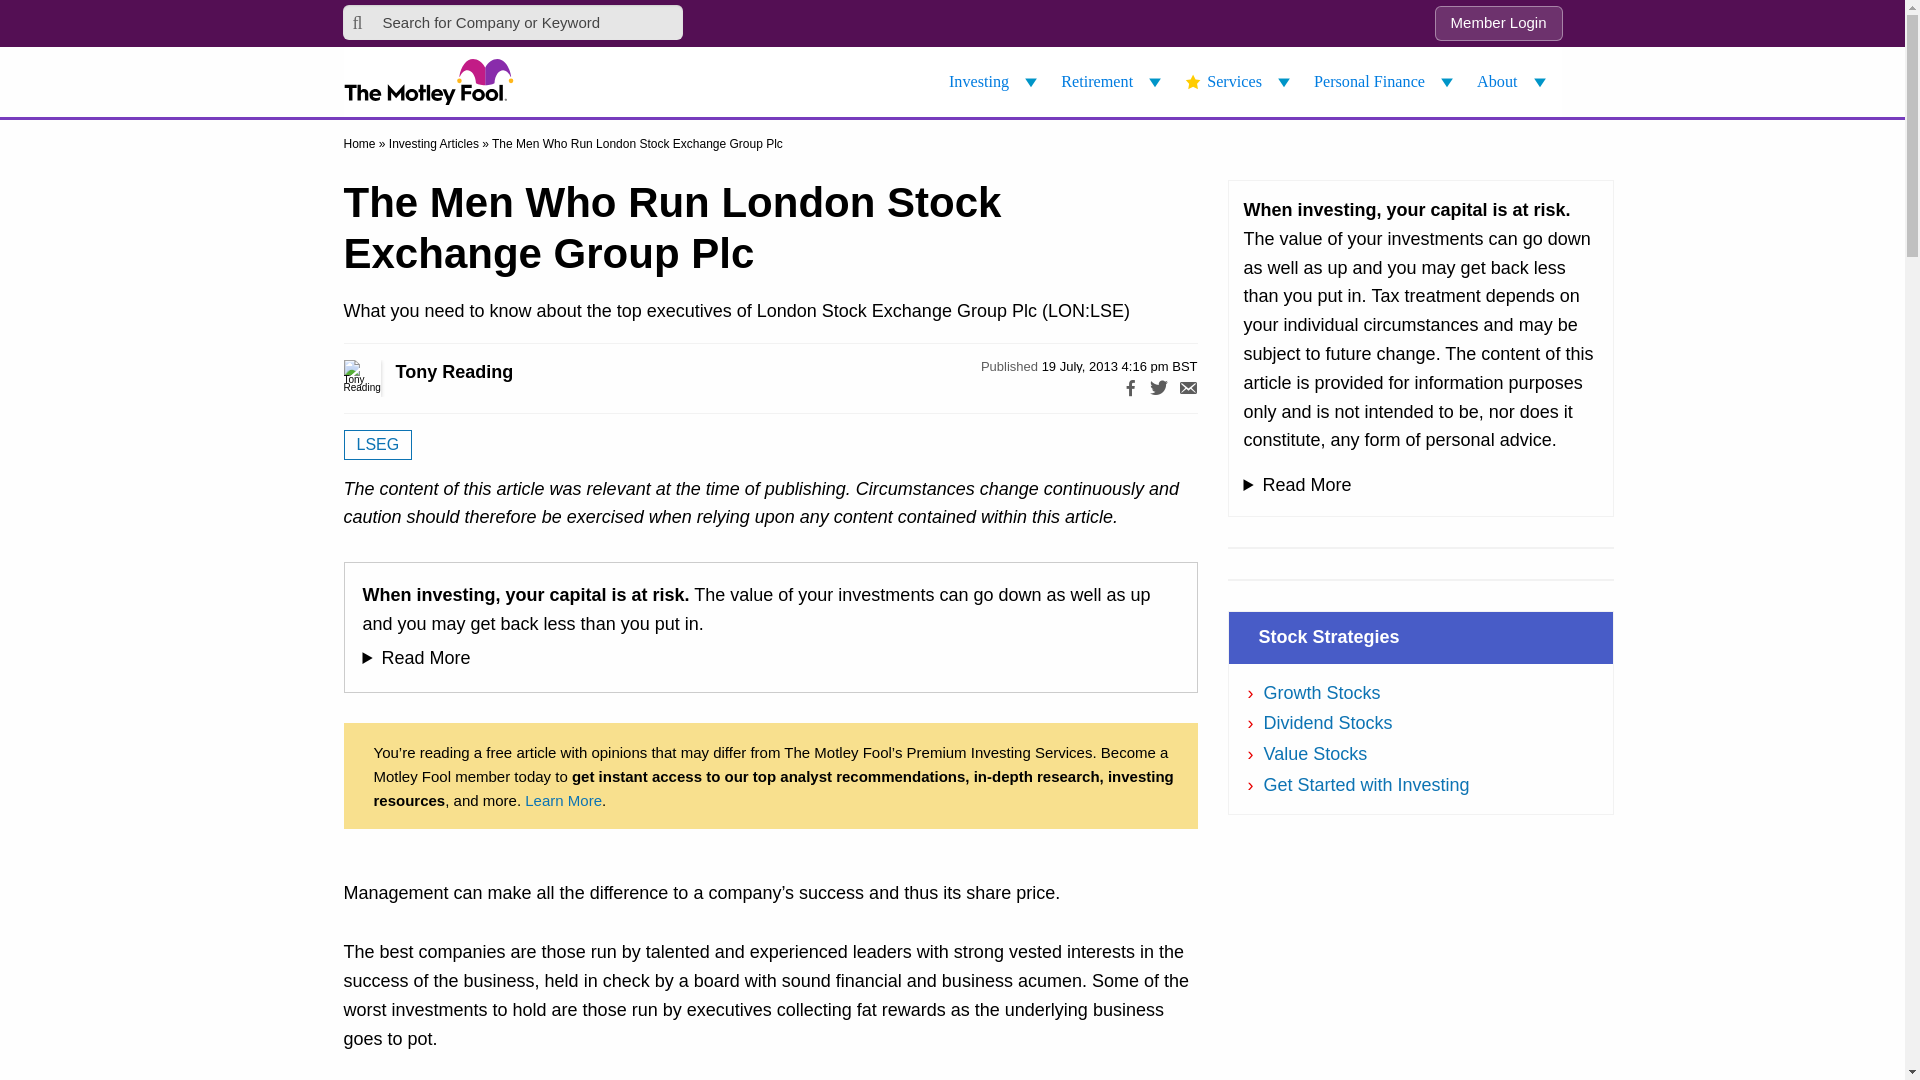 The image size is (1920, 1080). What do you see at coordinates (1498, 24) in the screenshot?
I see `Member Login` at bounding box center [1498, 24].